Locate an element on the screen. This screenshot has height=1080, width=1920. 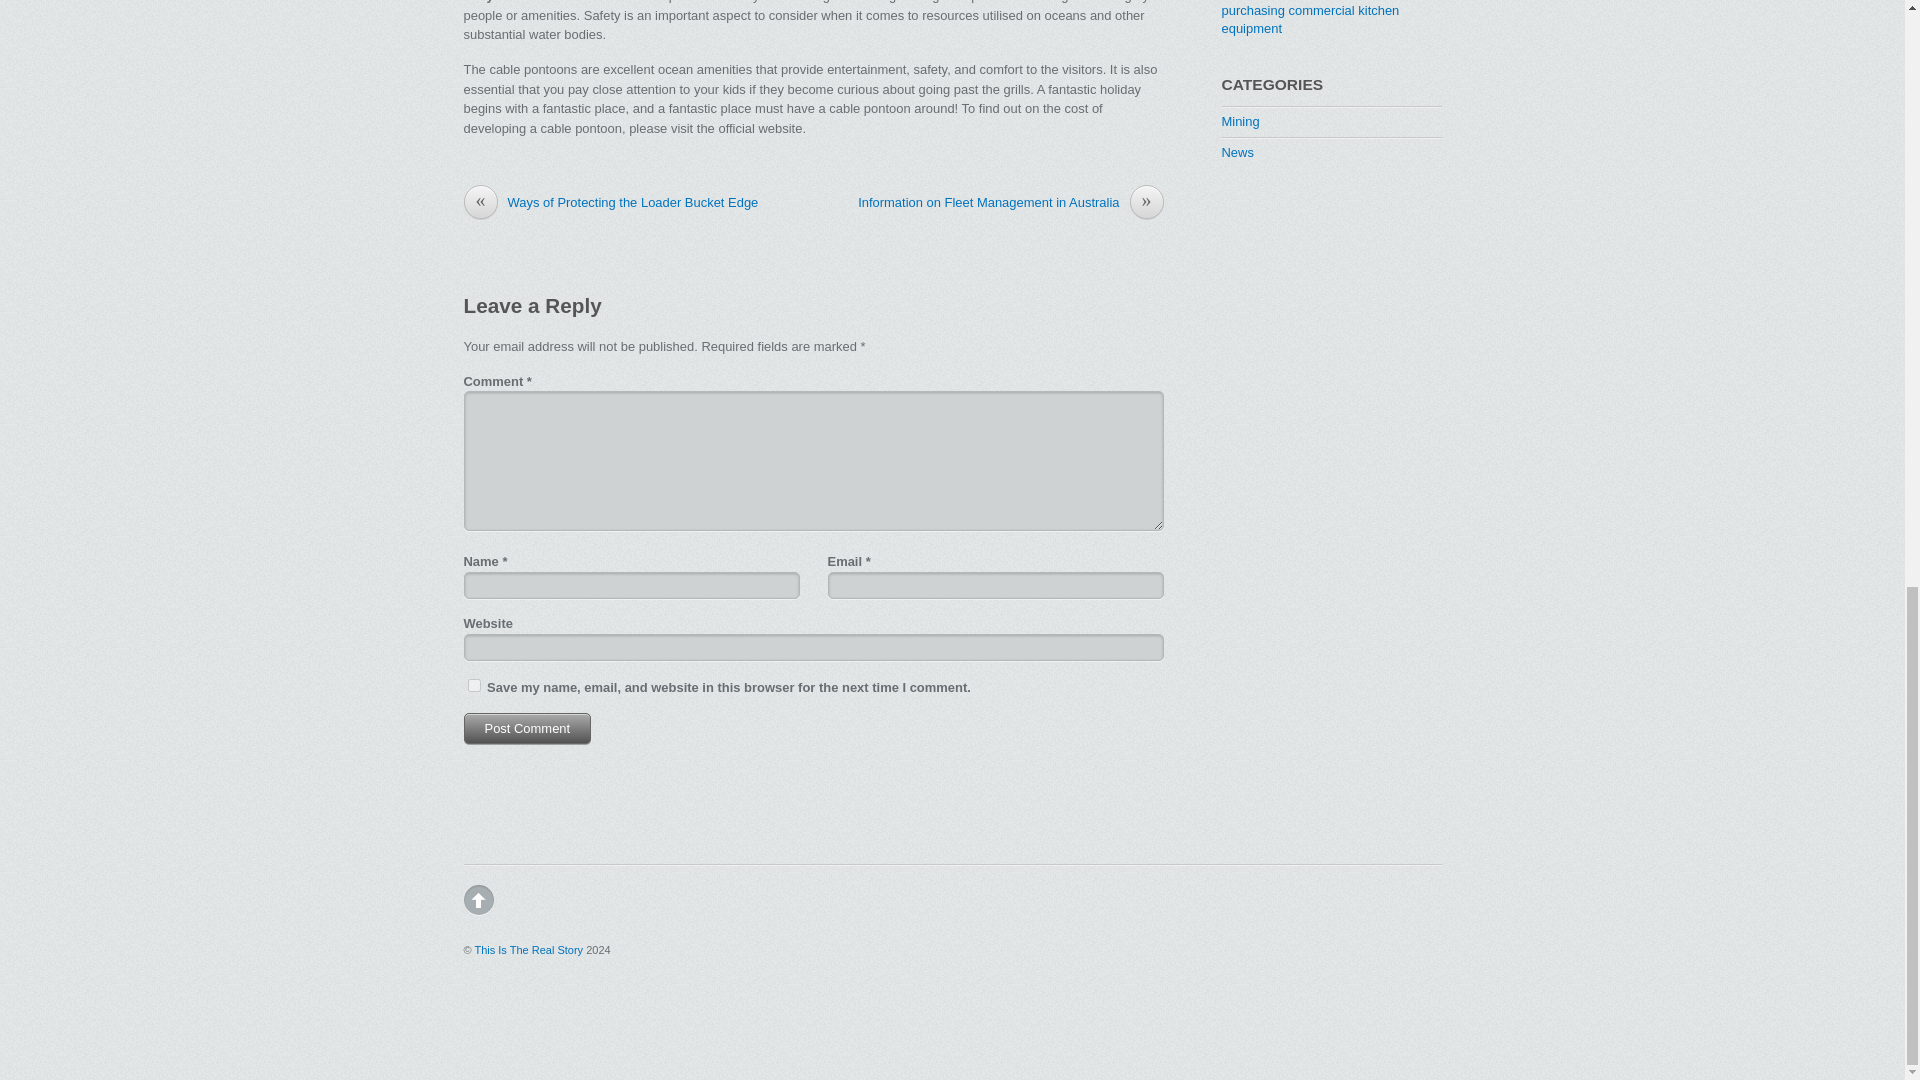
Post Comment is located at coordinates (528, 728).